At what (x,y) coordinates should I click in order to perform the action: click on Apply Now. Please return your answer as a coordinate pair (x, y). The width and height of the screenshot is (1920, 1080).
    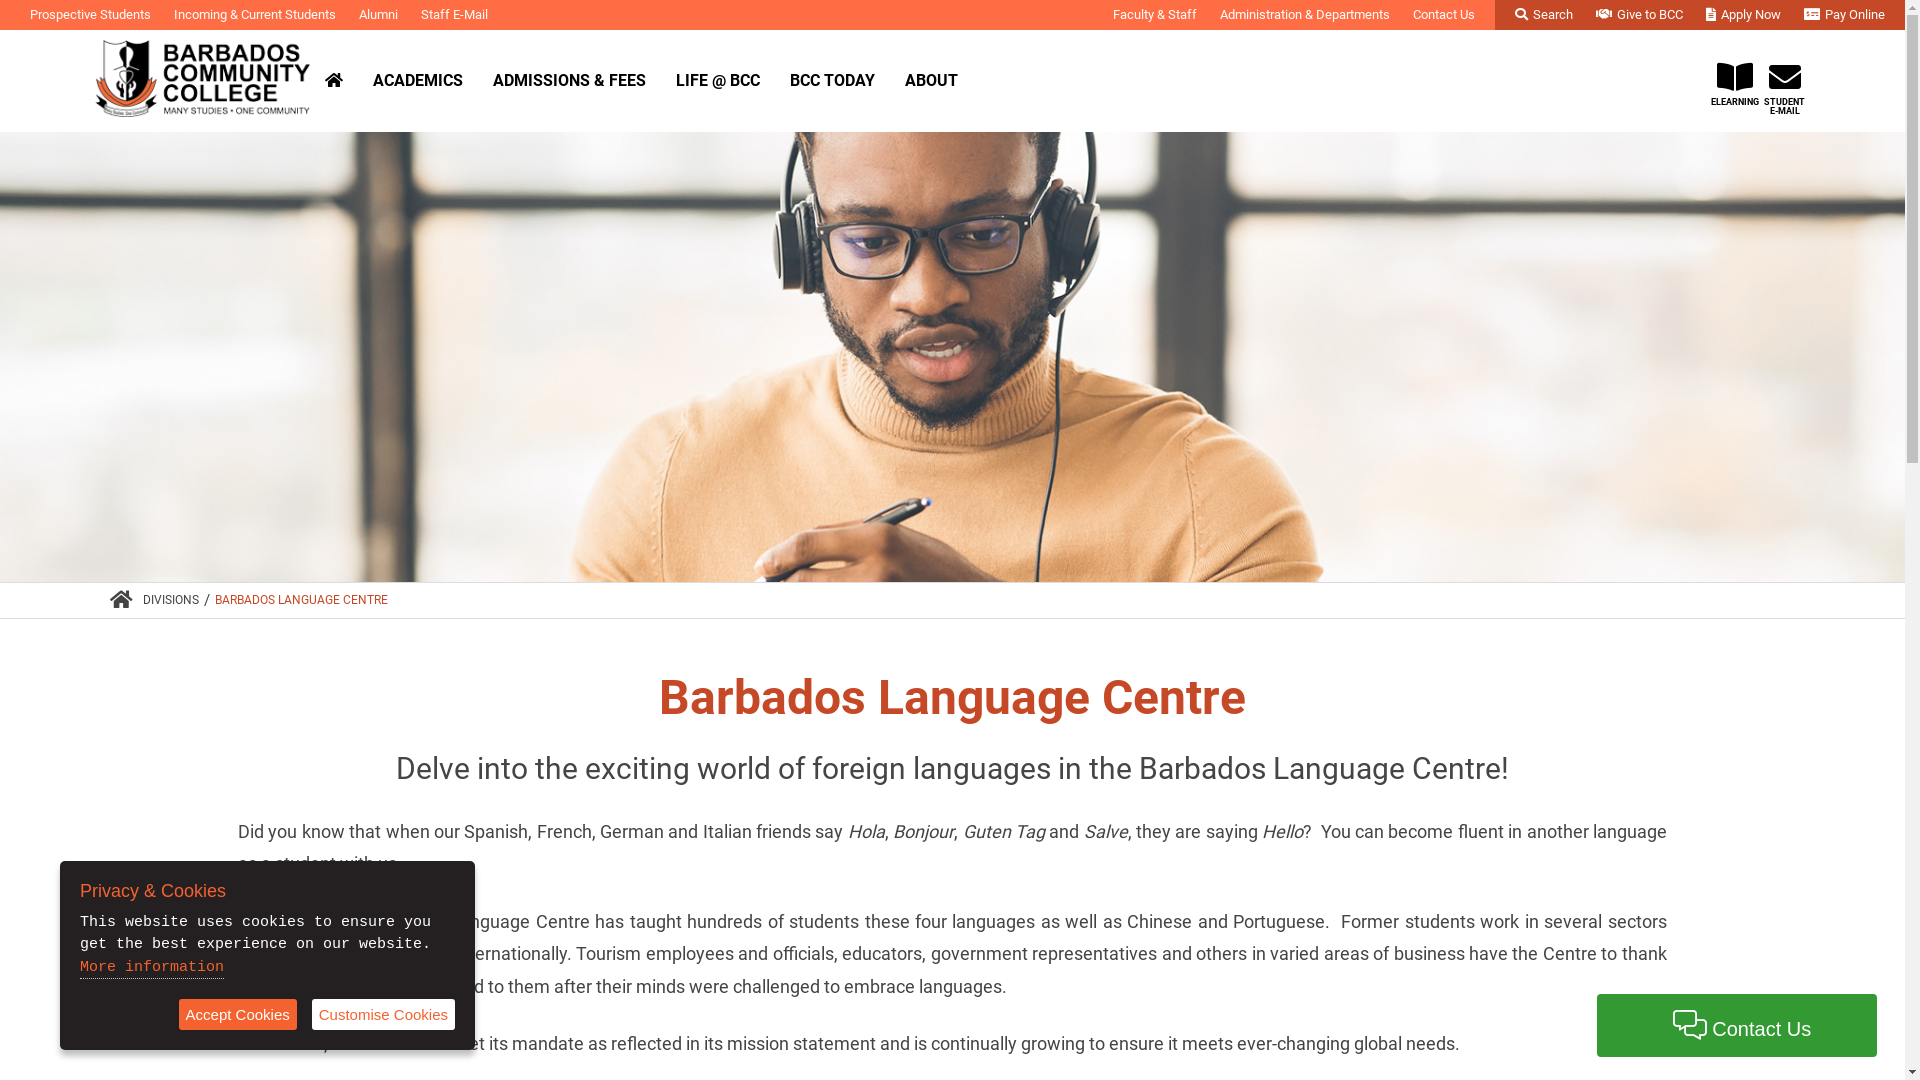
    Looking at the image, I should click on (1744, 14).